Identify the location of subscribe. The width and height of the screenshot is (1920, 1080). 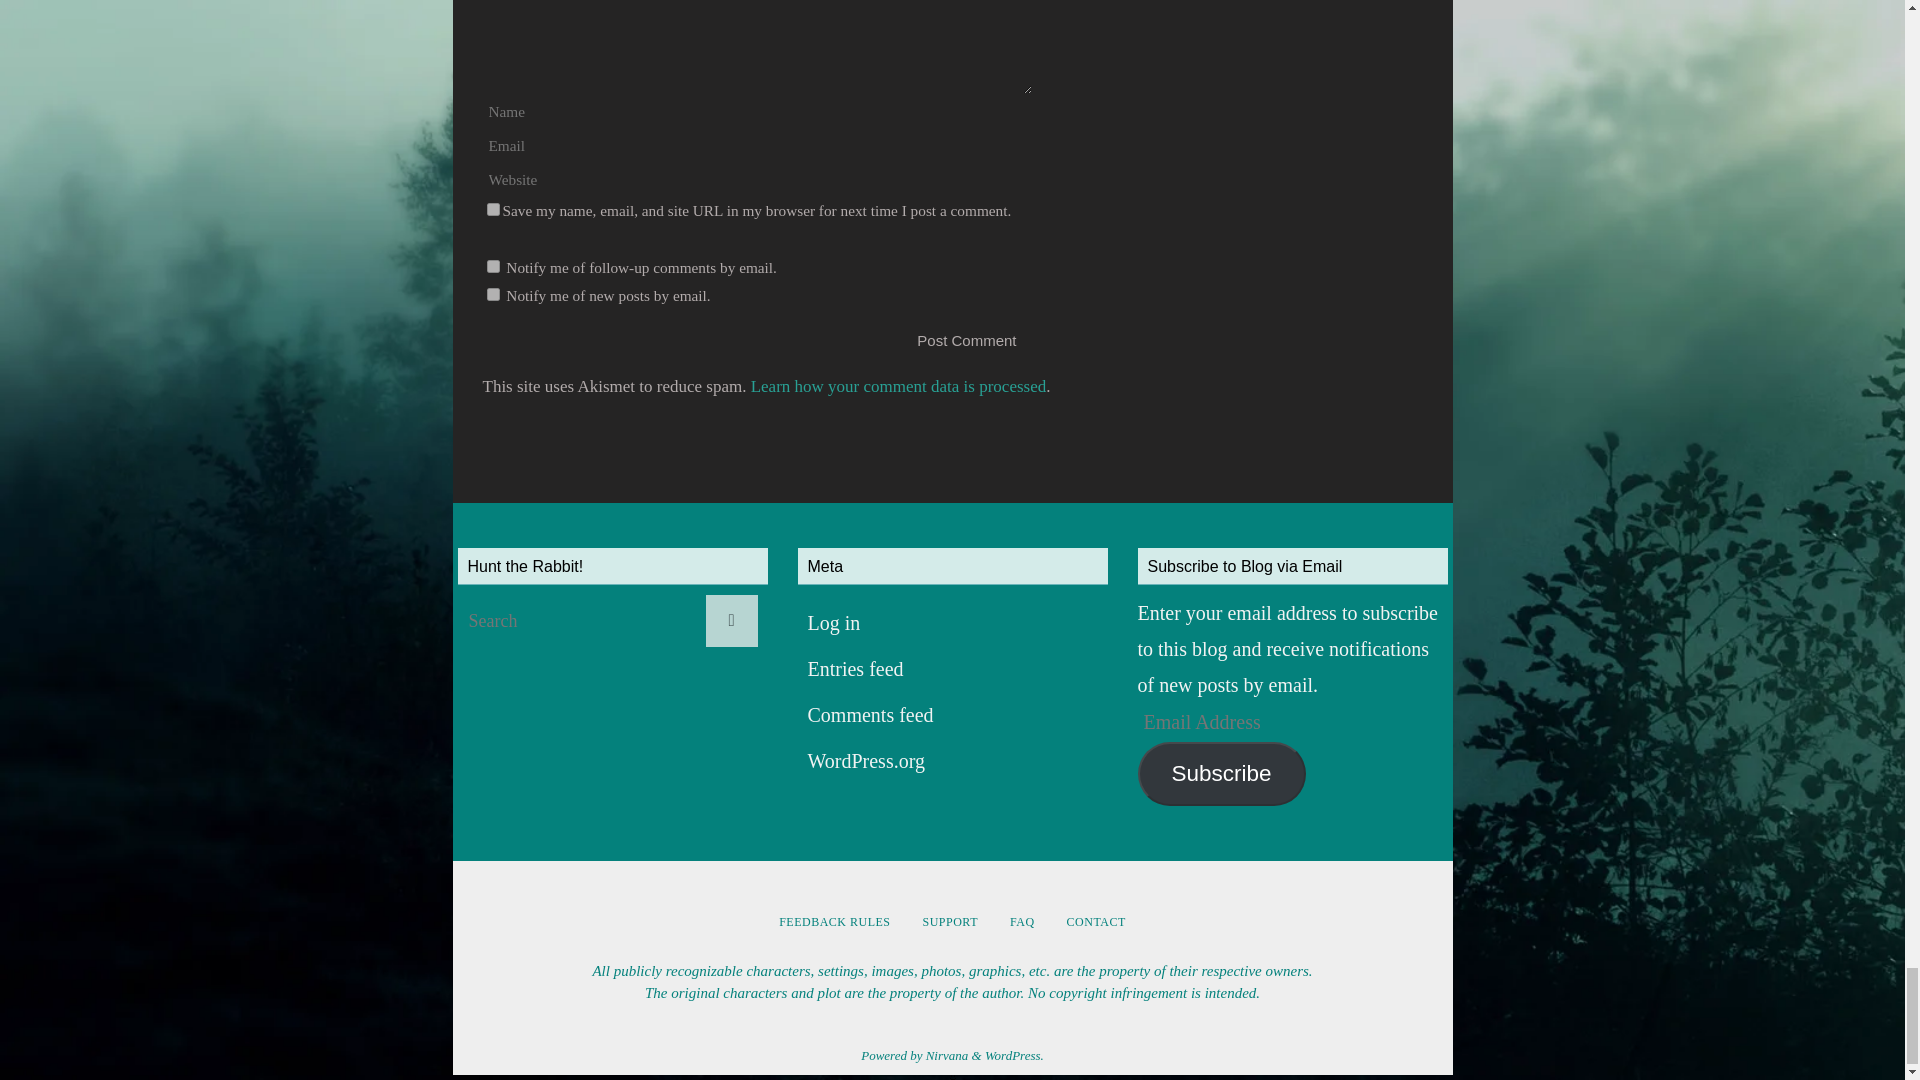
(492, 294).